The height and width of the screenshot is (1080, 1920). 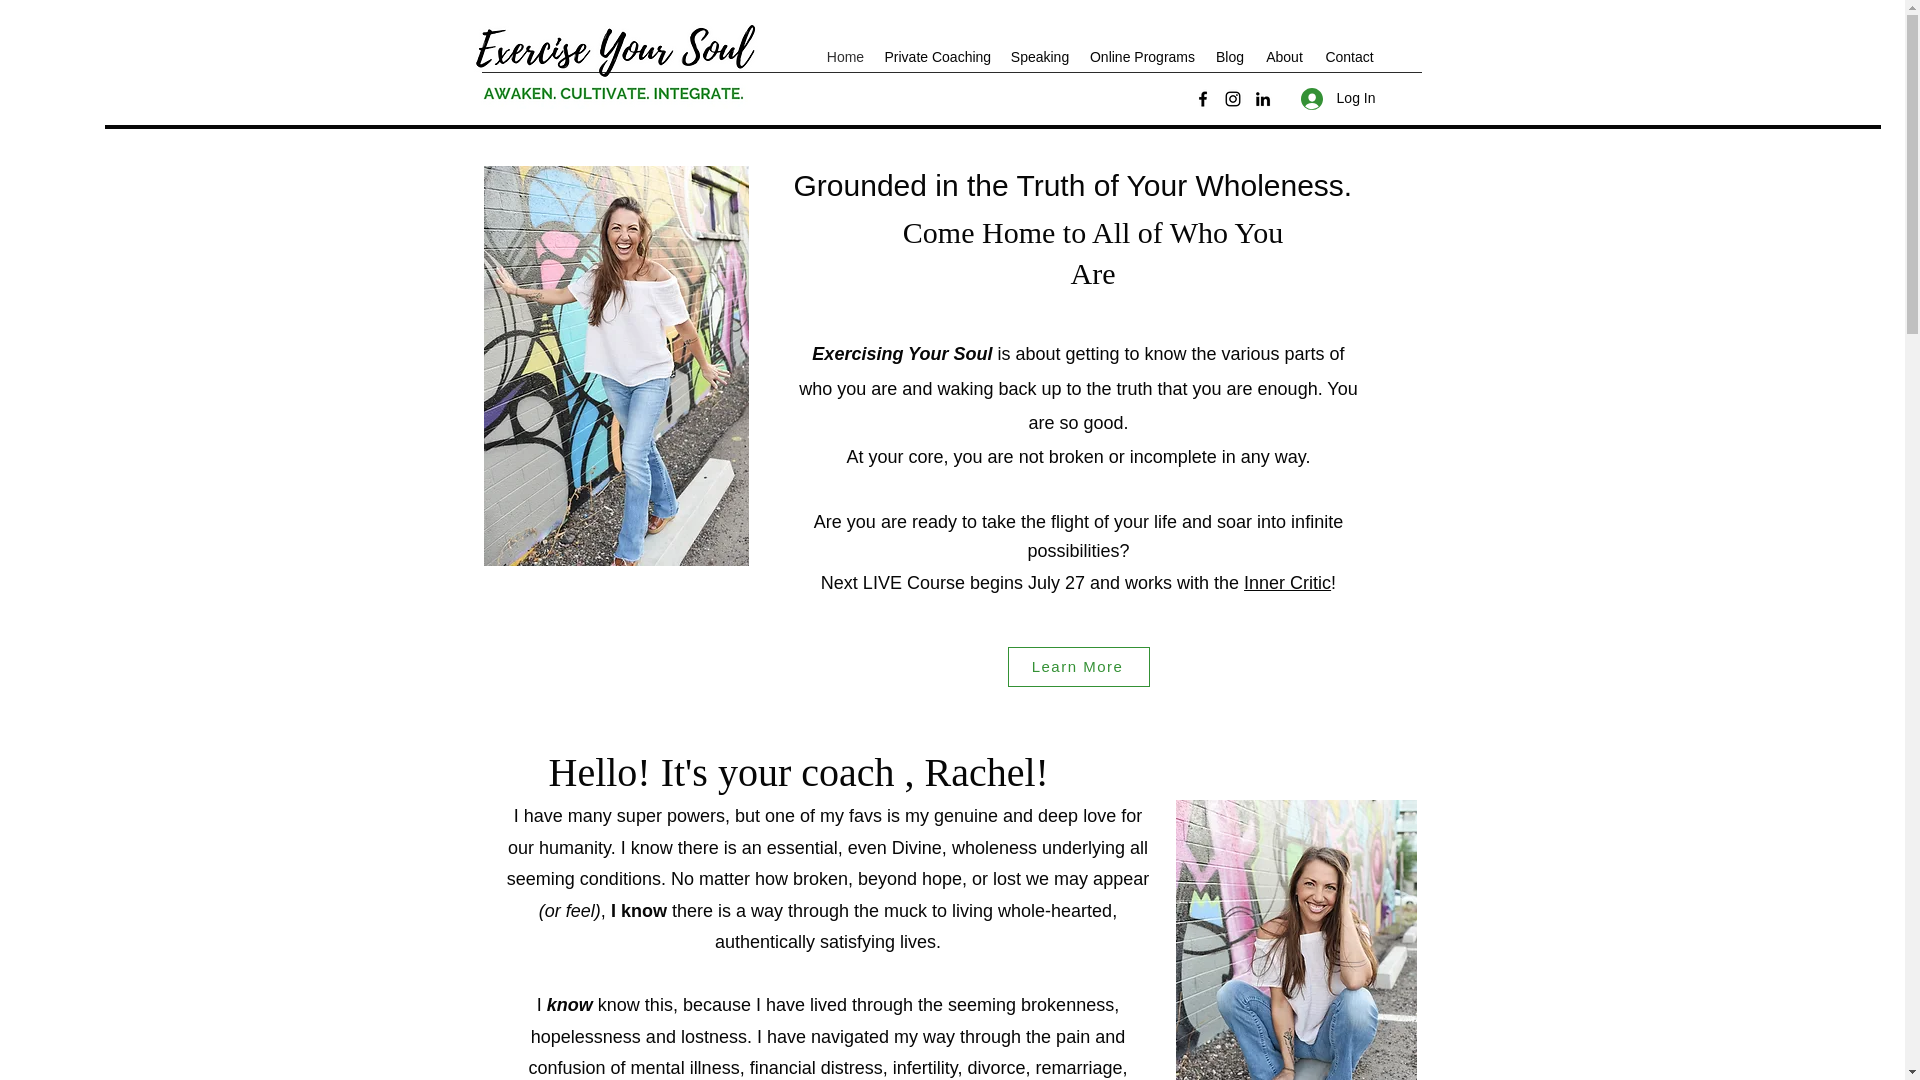 I want to click on Home, so click(x=844, y=57).